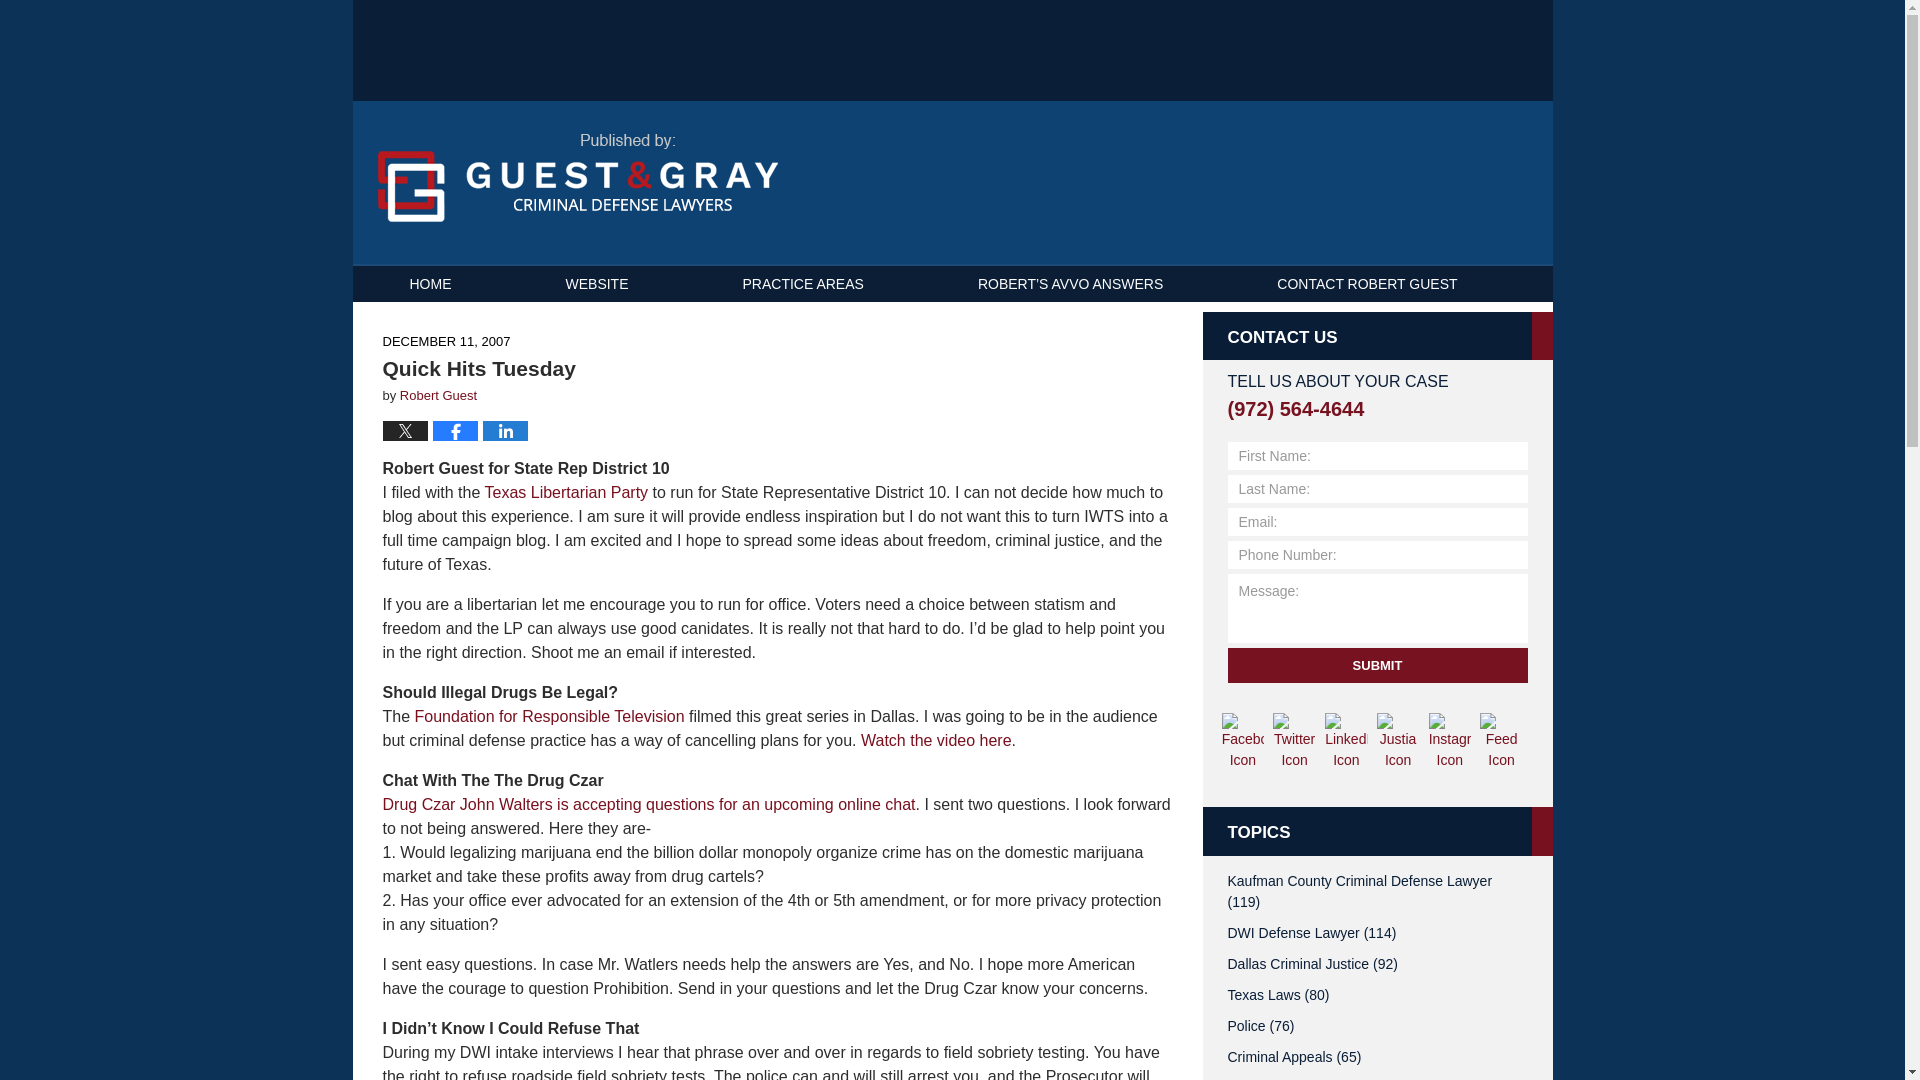  I want to click on HOME, so click(430, 284).